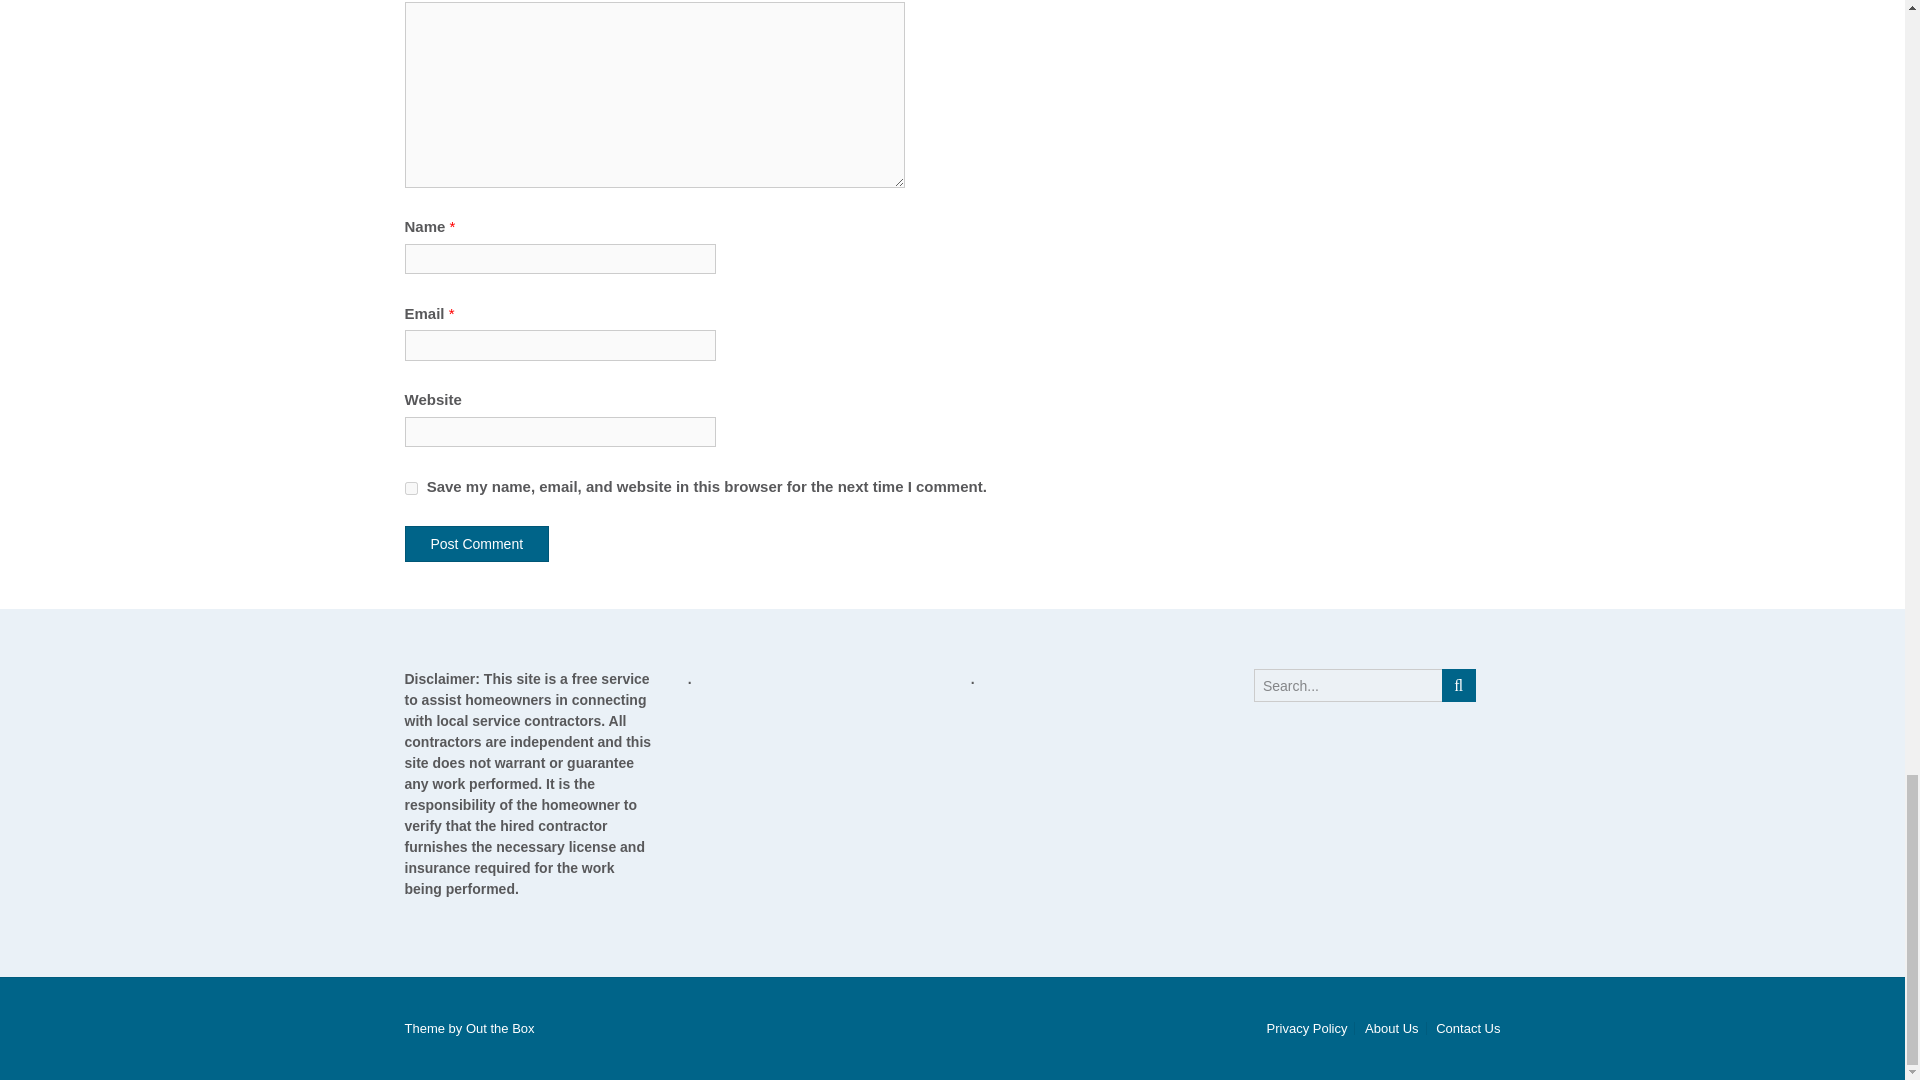 This screenshot has width=1920, height=1080. Describe the element at coordinates (1348, 685) in the screenshot. I see `Search for:` at that location.